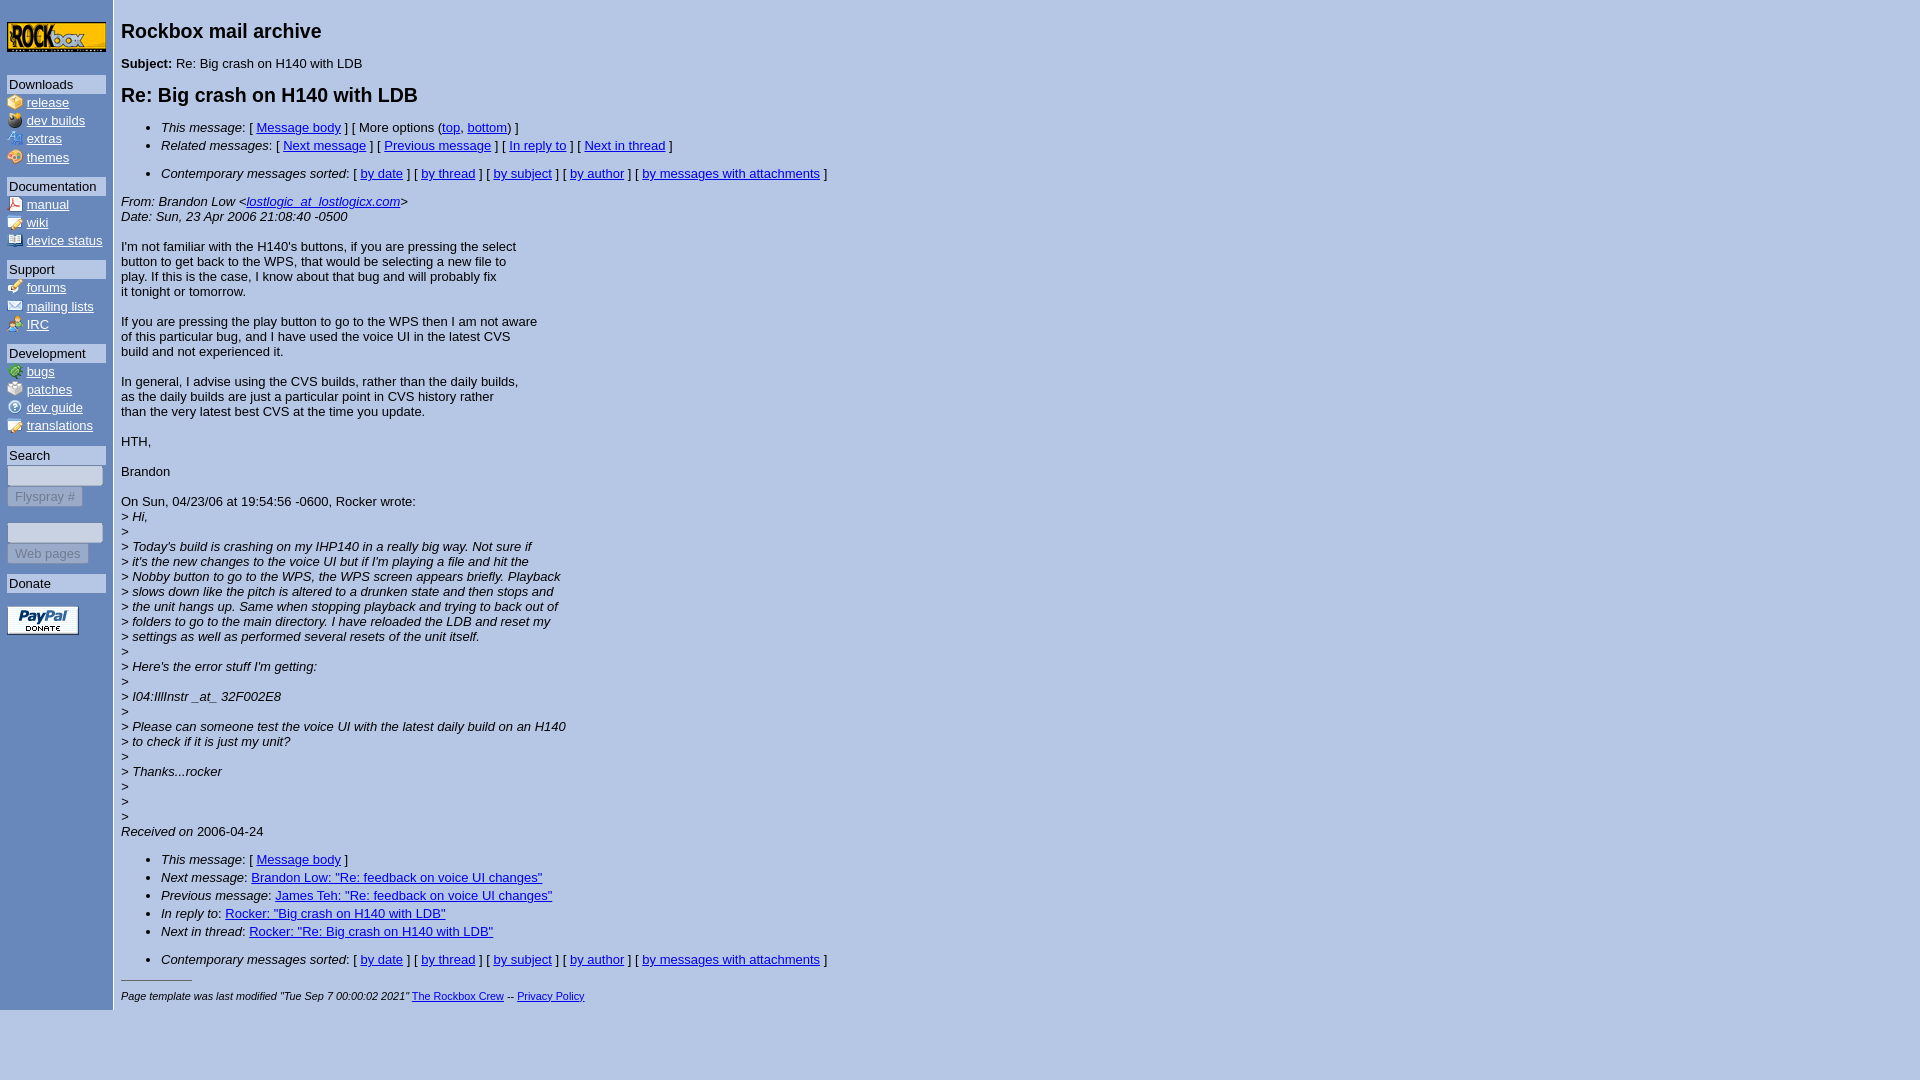 The width and height of the screenshot is (1920, 1080). What do you see at coordinates (56, 120) in the screenshot?
I see `dev builds` at bounding box center [56, 120].